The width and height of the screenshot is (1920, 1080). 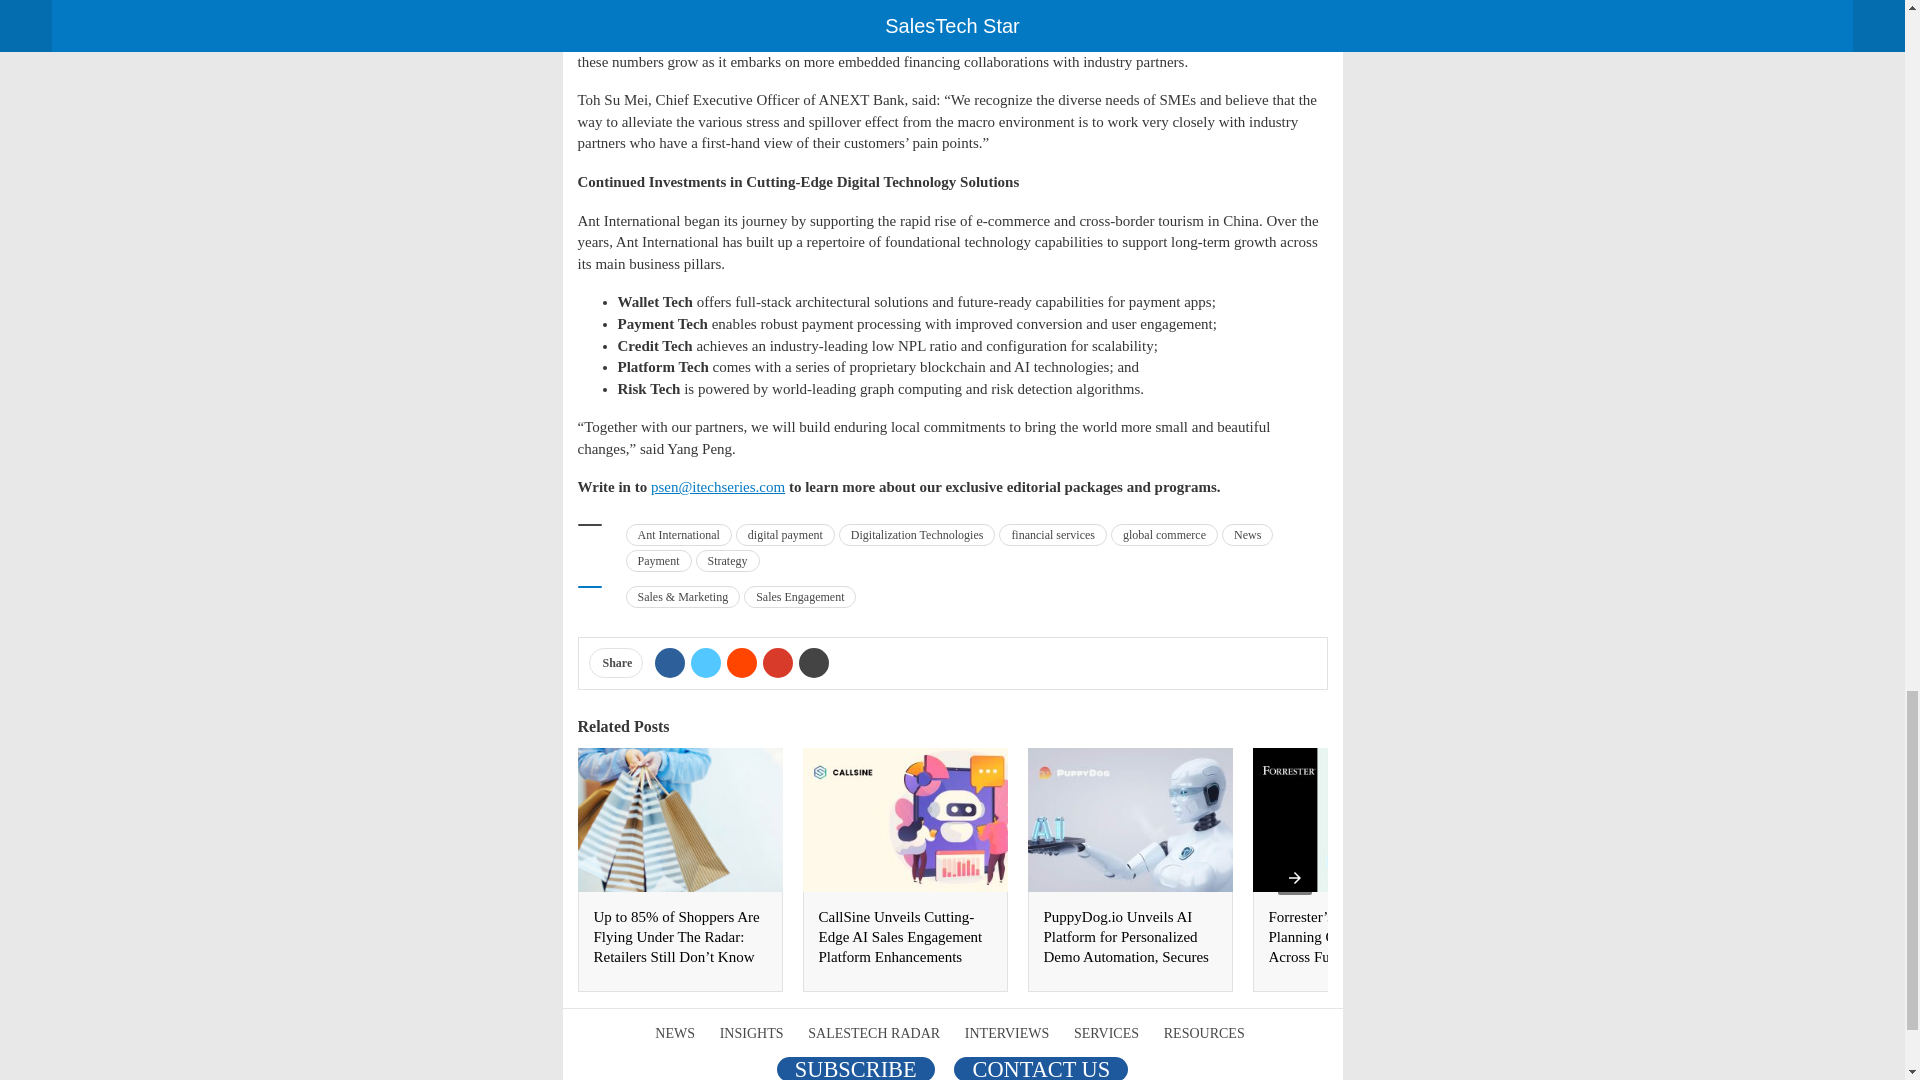 I want to click on Strategy, so click(x=728, y=560).